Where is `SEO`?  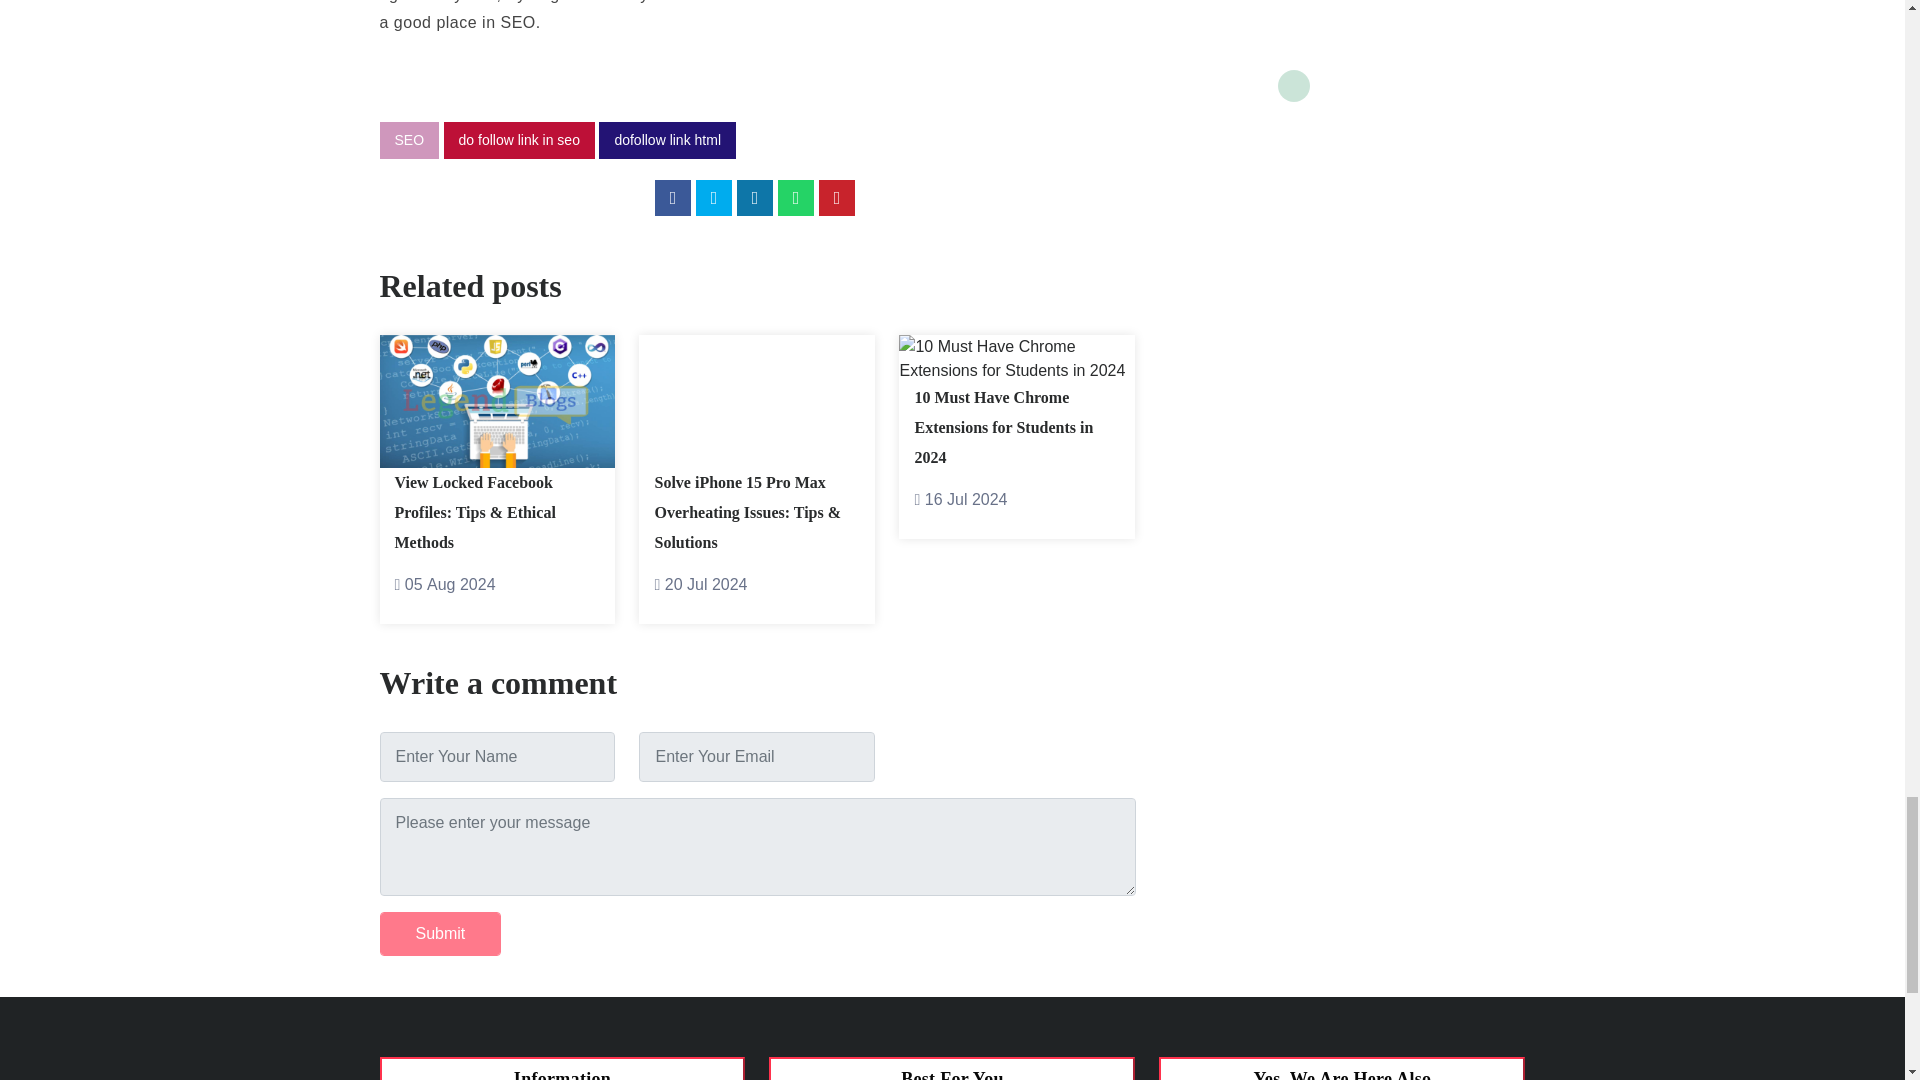
SEO is located at coordinates (410, 140).